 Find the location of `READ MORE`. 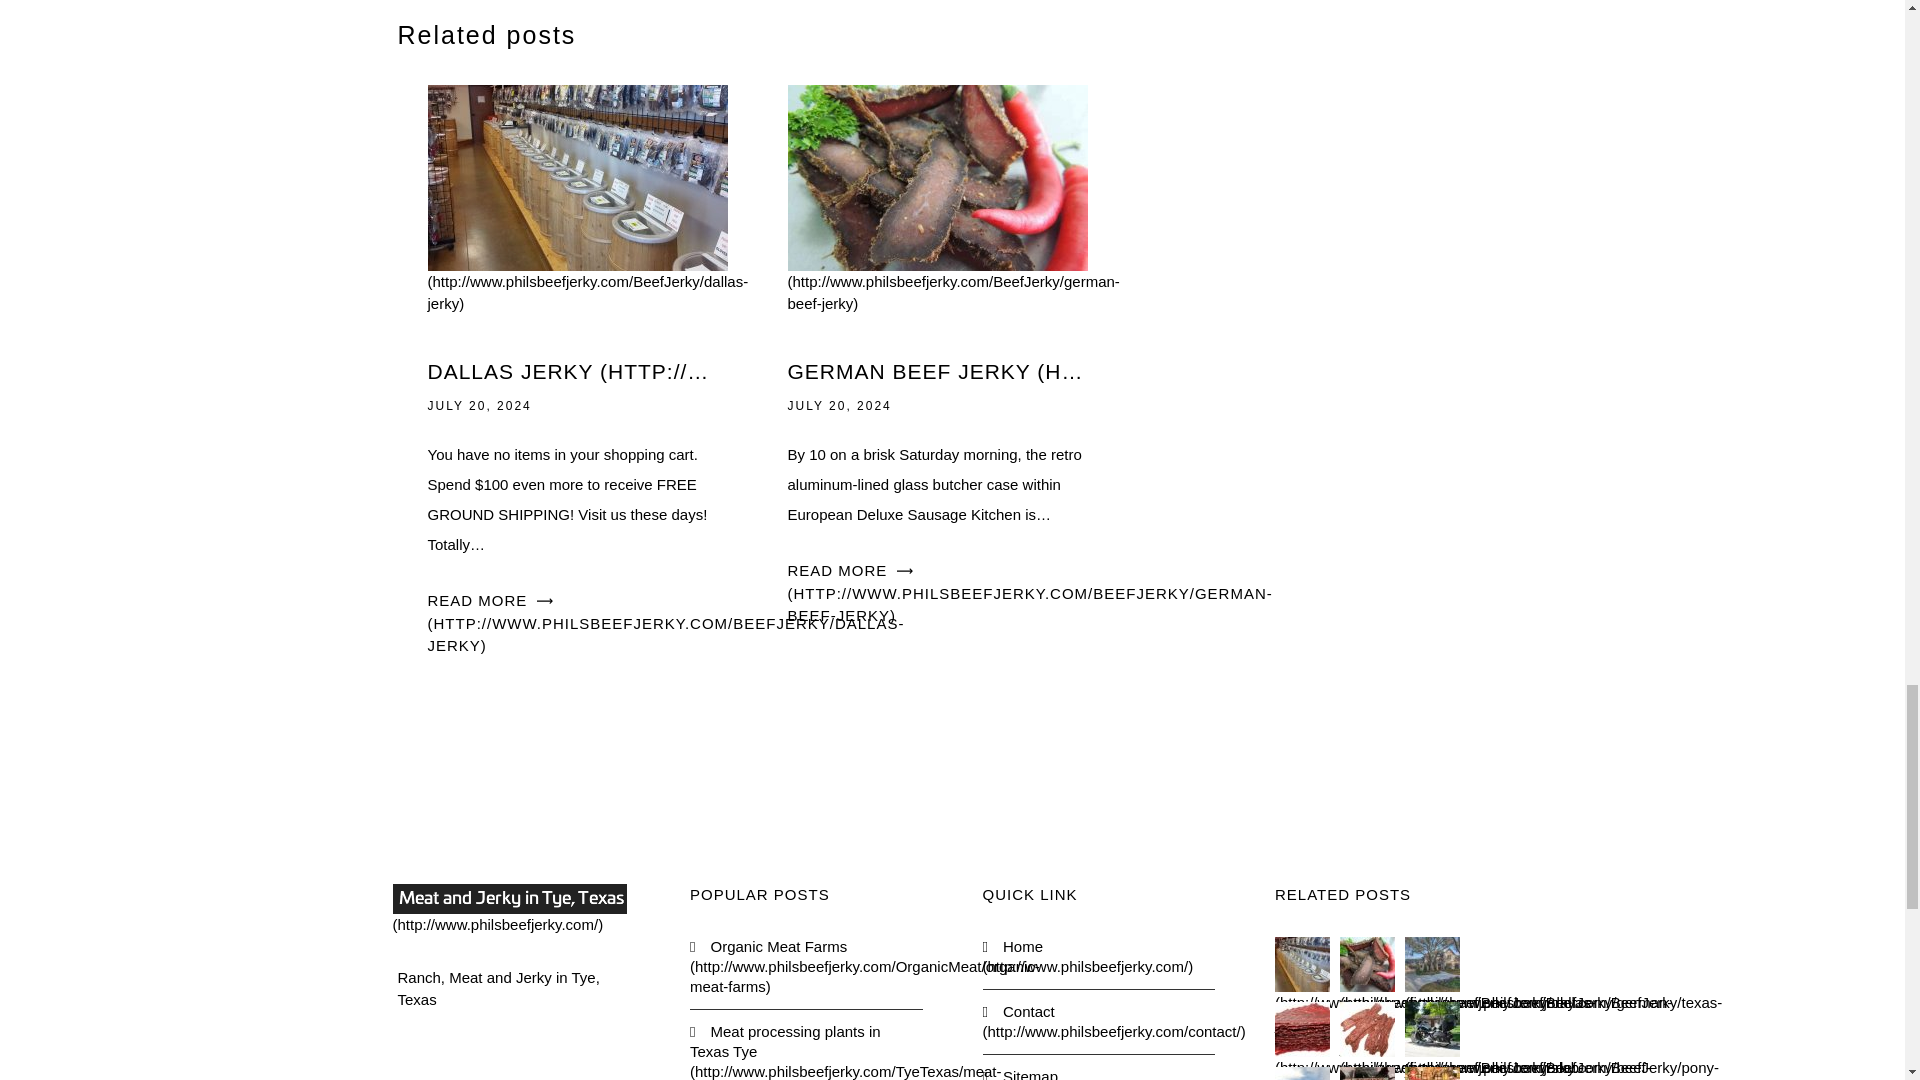

READ MORE is located at coordinates (666, 622).